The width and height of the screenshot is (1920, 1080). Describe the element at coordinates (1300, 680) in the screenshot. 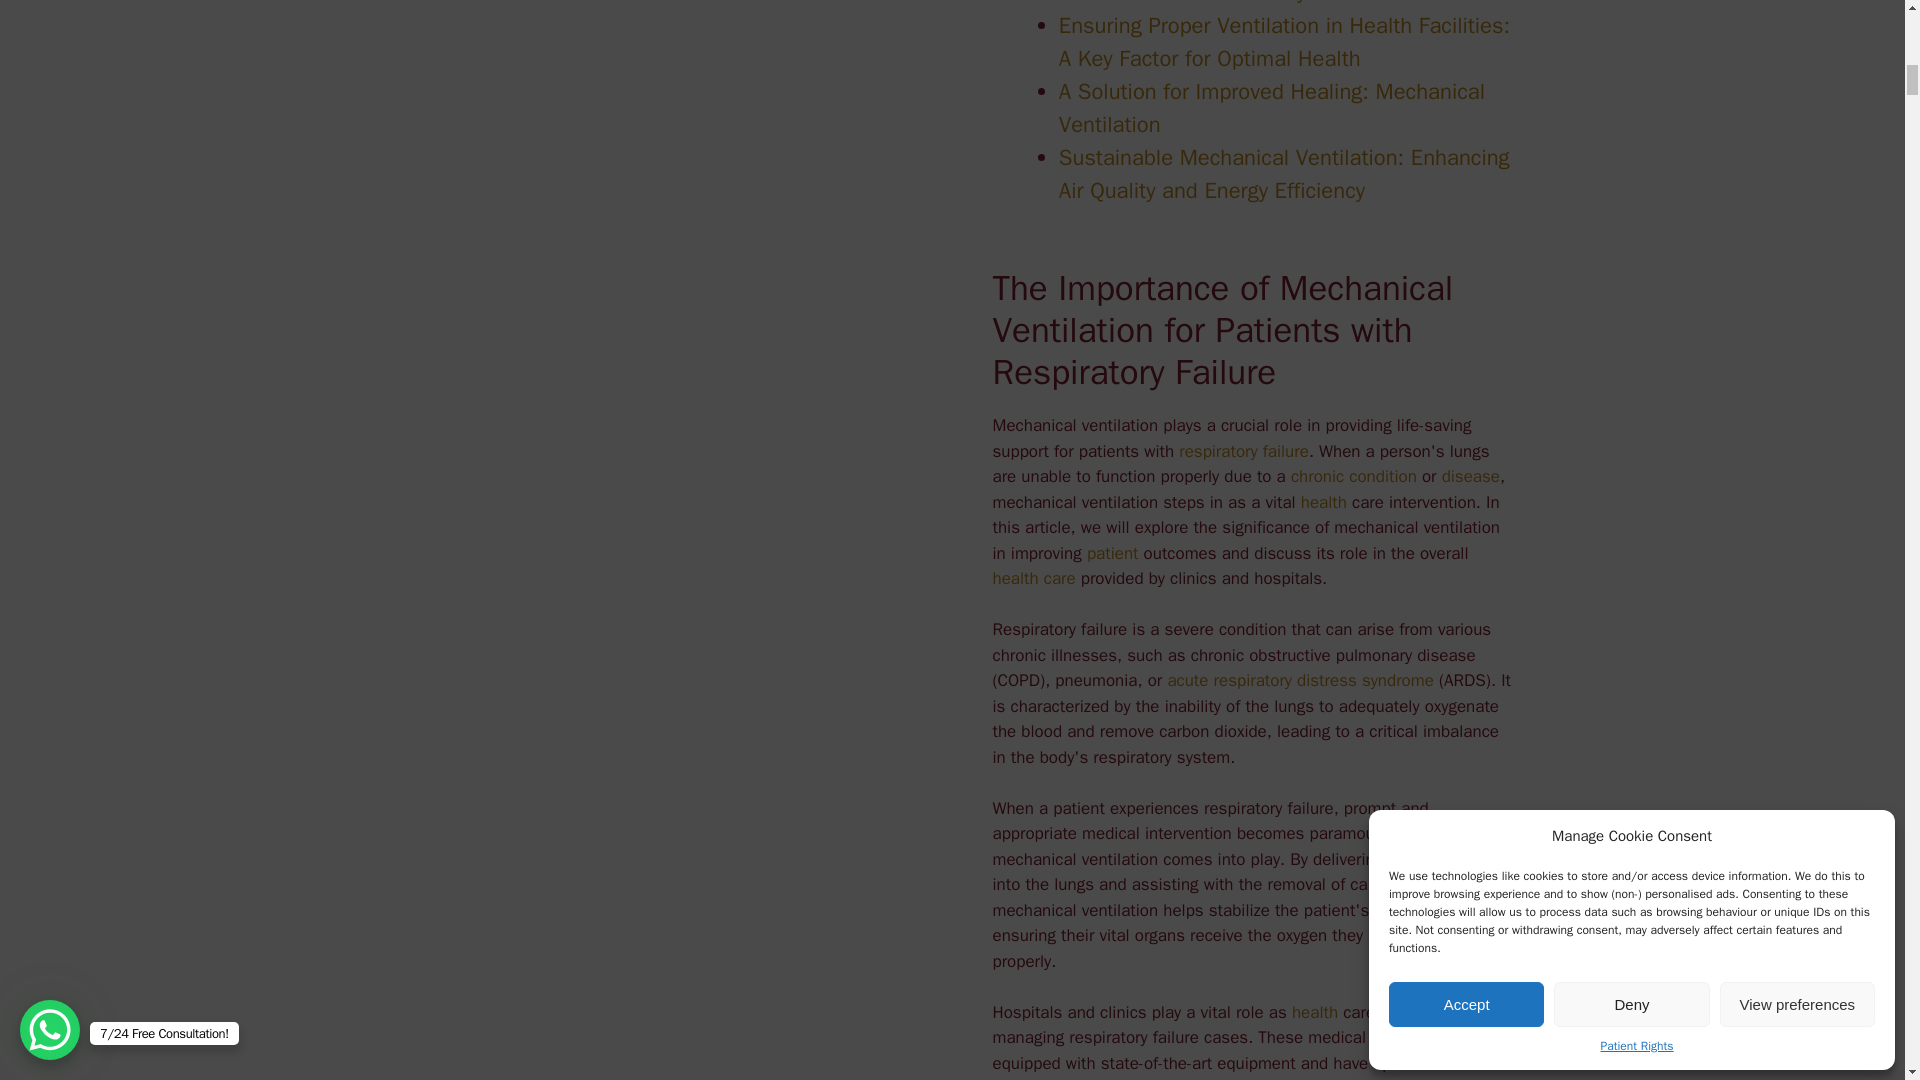

I see `acute respiratory distress syndrome` at that location.